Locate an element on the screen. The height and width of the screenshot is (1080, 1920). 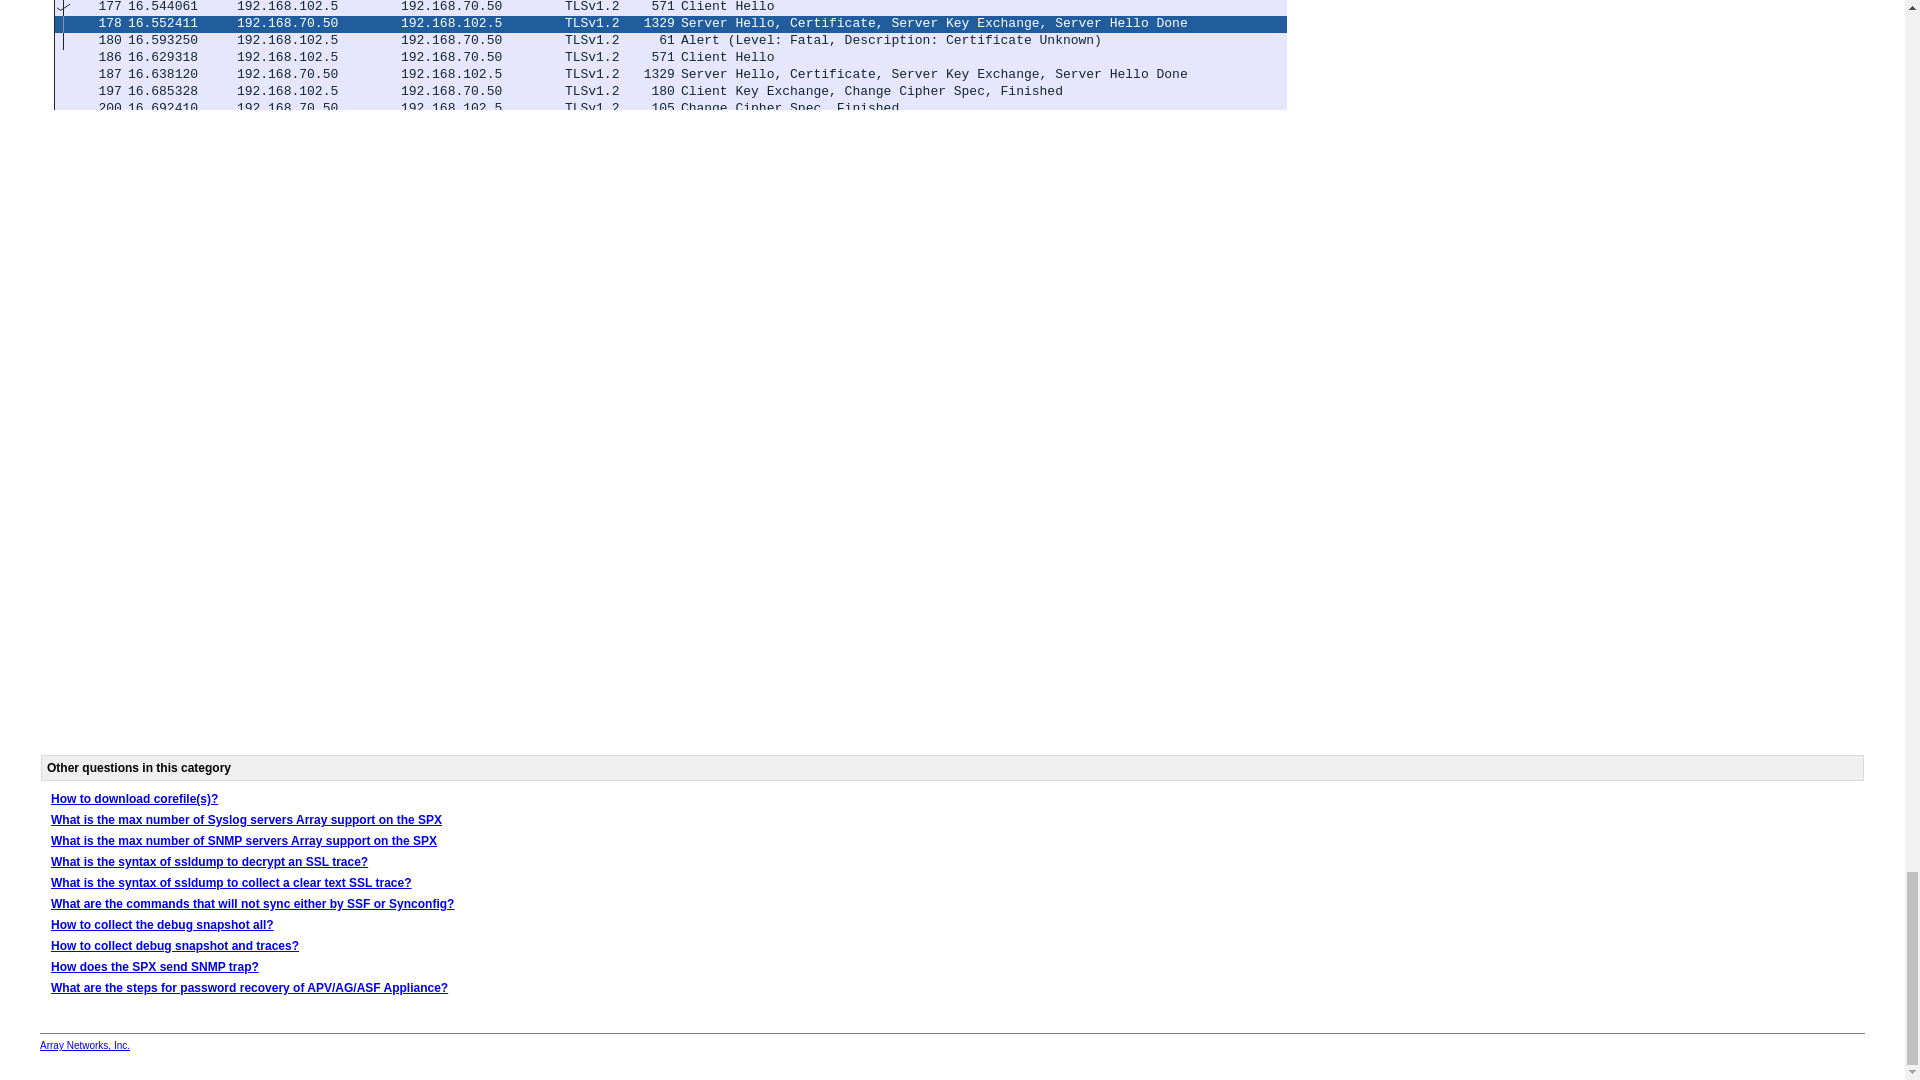
How to collect debug snapshot and traces? is located at coordinates (175, 945).